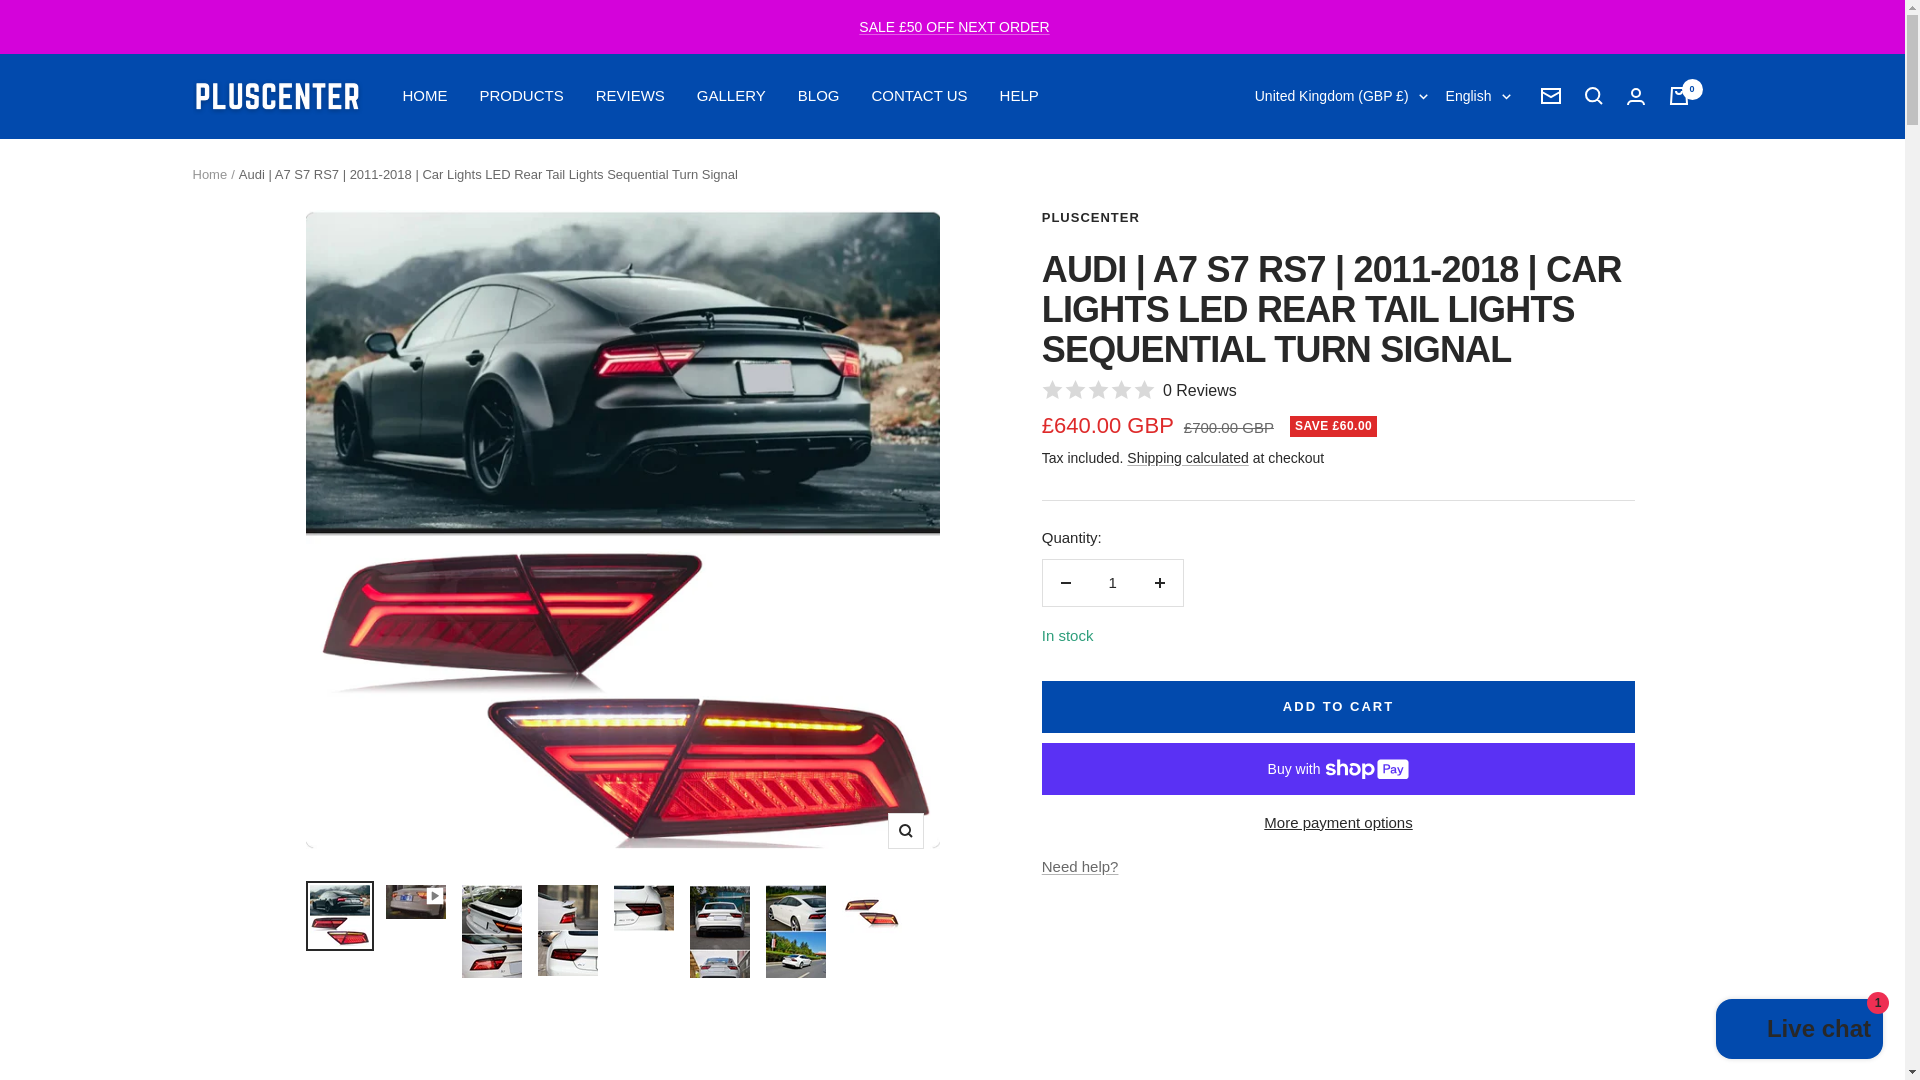 Image resolution: width=1920 pixels, height=1080 pixels. I want to click on BD, so click(1230, 725).